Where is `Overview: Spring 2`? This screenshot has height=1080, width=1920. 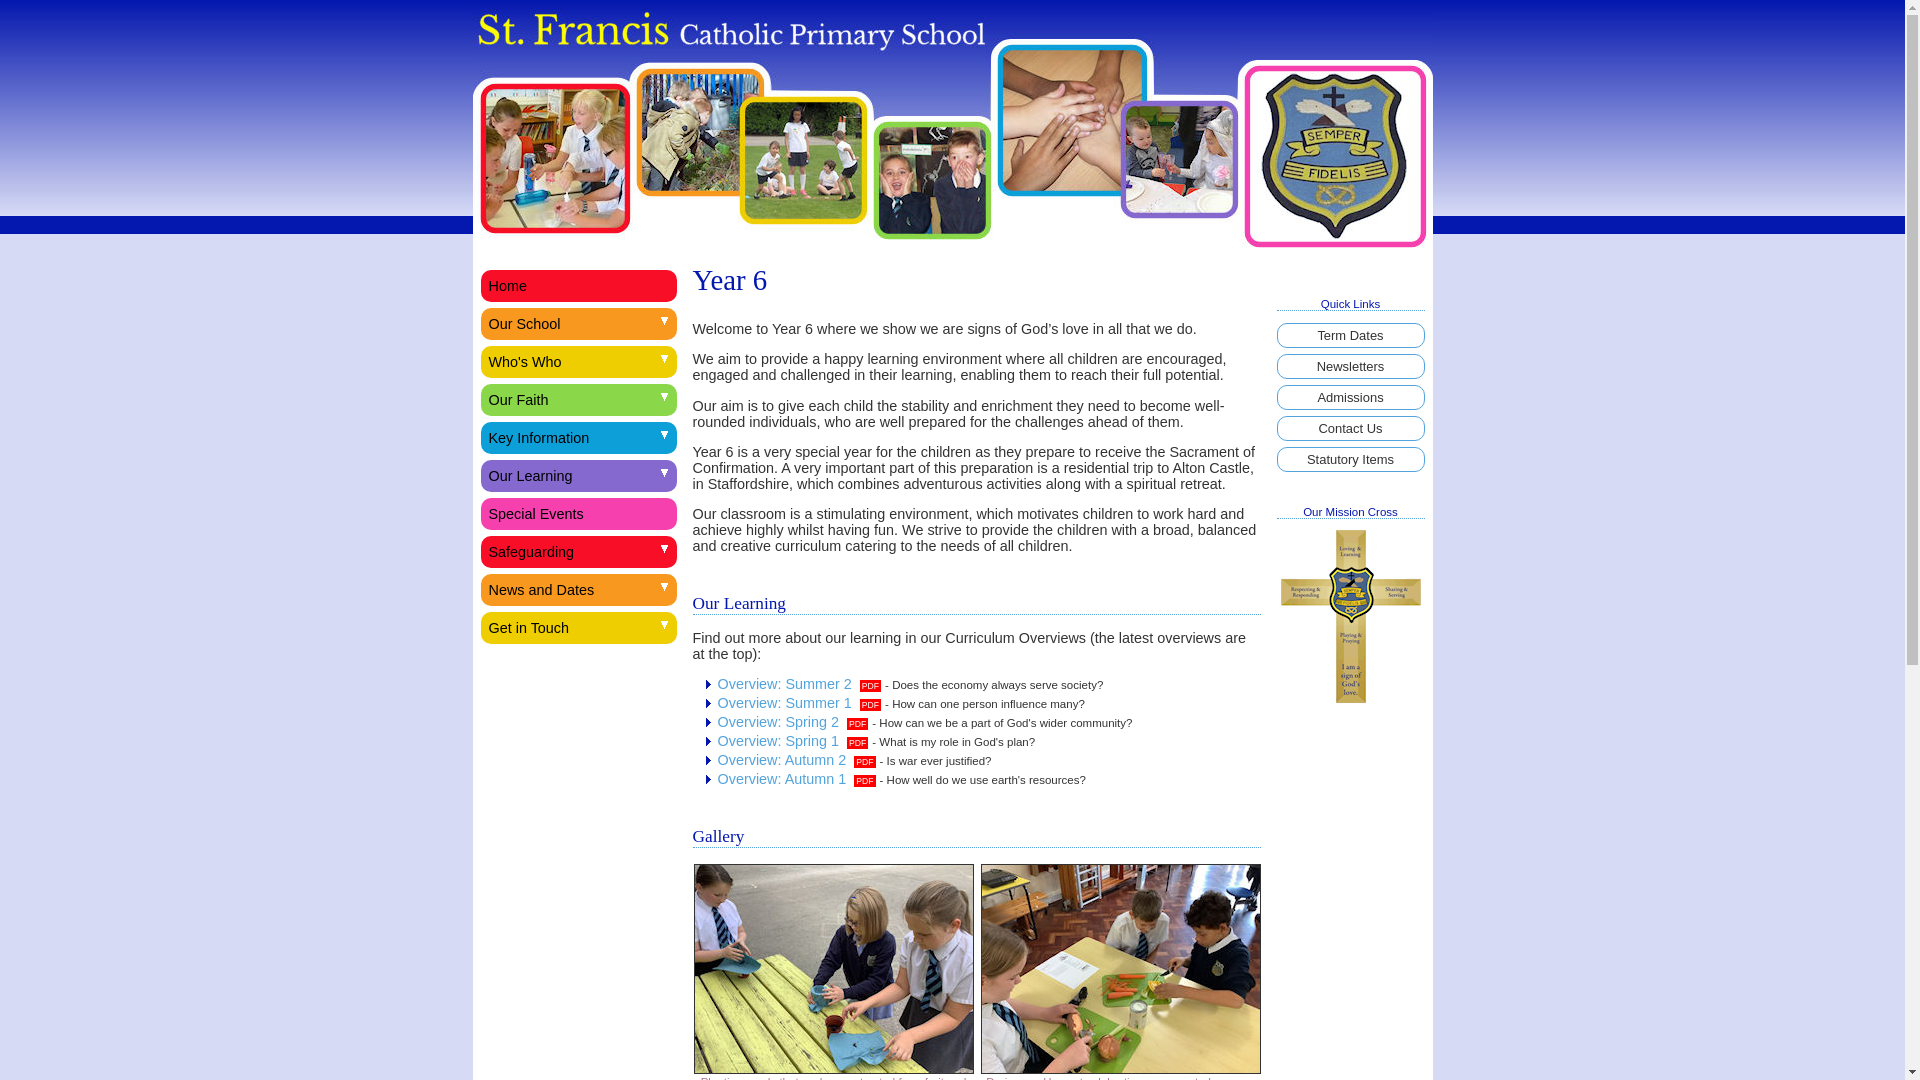 Overview: Spring 2 is located at coordinates (794, 722).